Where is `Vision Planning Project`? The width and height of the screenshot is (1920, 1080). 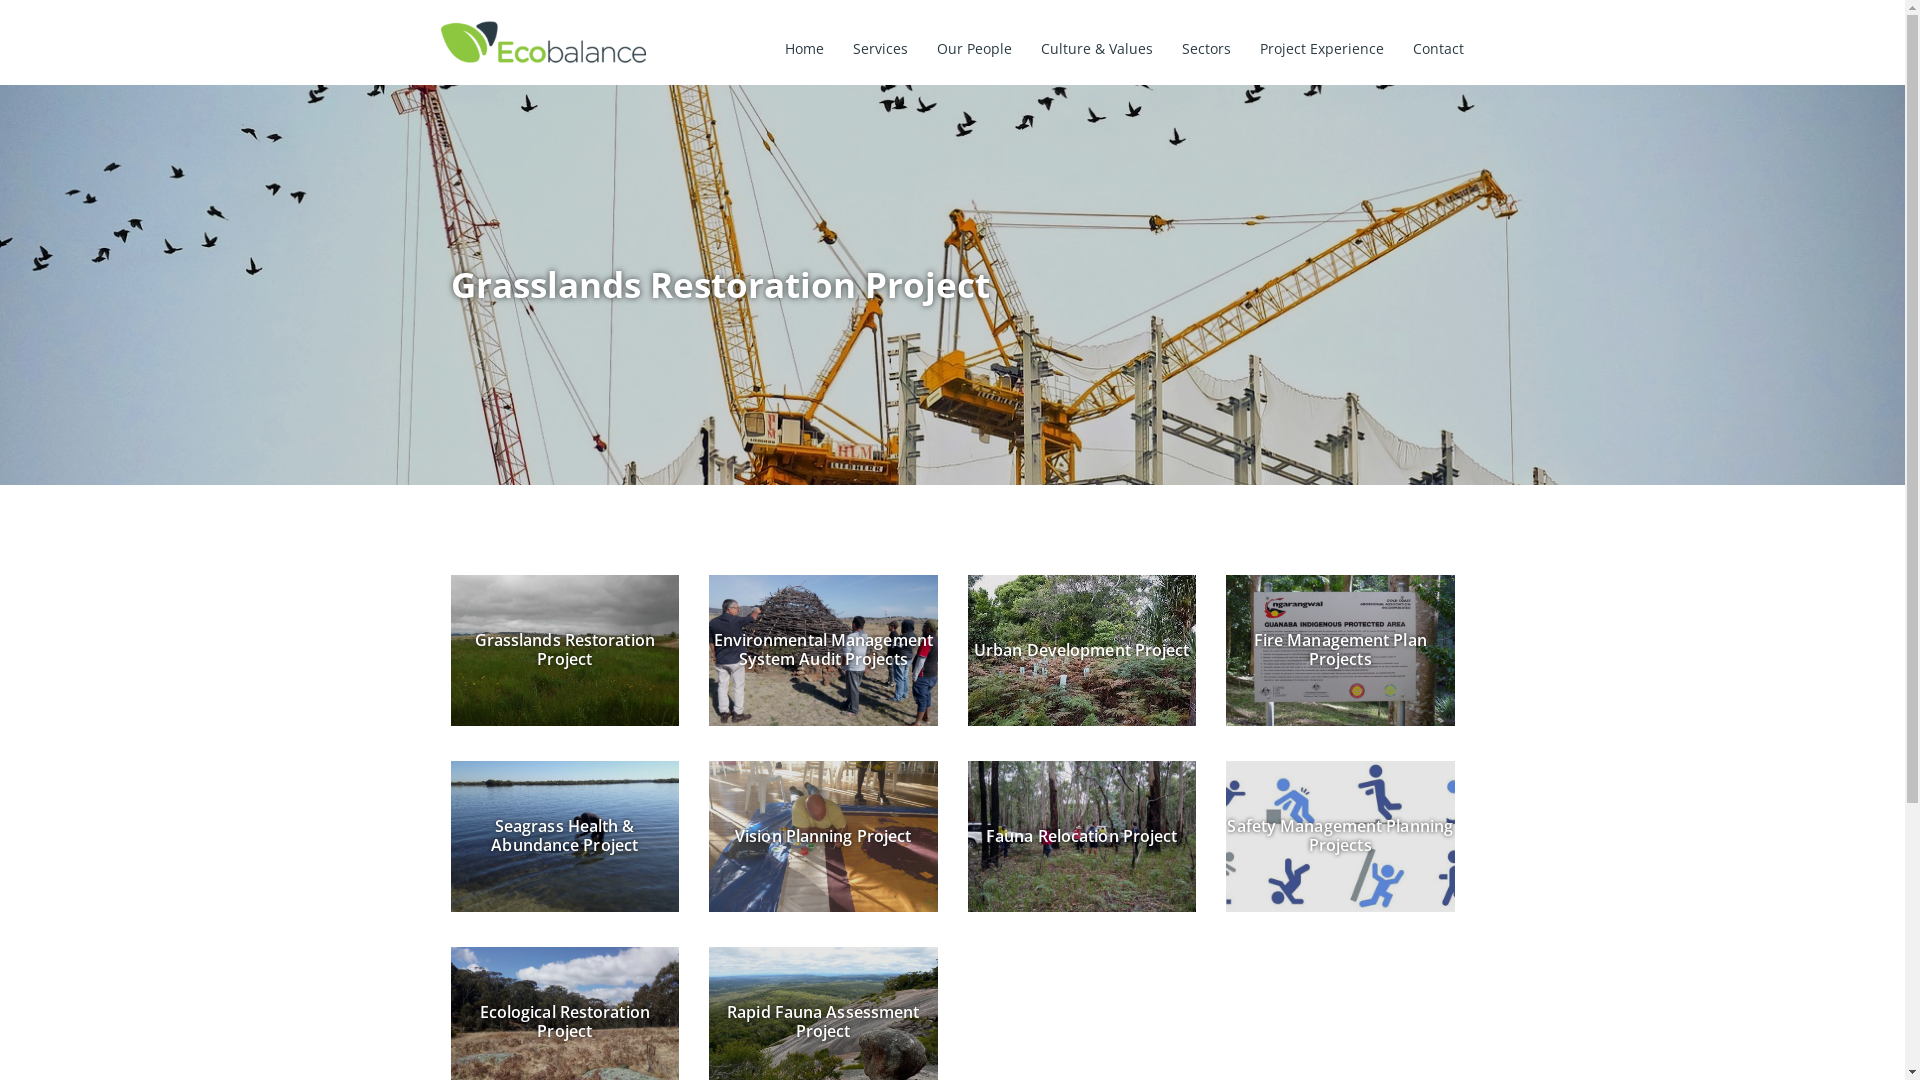
Vision Planning Project is located at coordinates (824, 836).